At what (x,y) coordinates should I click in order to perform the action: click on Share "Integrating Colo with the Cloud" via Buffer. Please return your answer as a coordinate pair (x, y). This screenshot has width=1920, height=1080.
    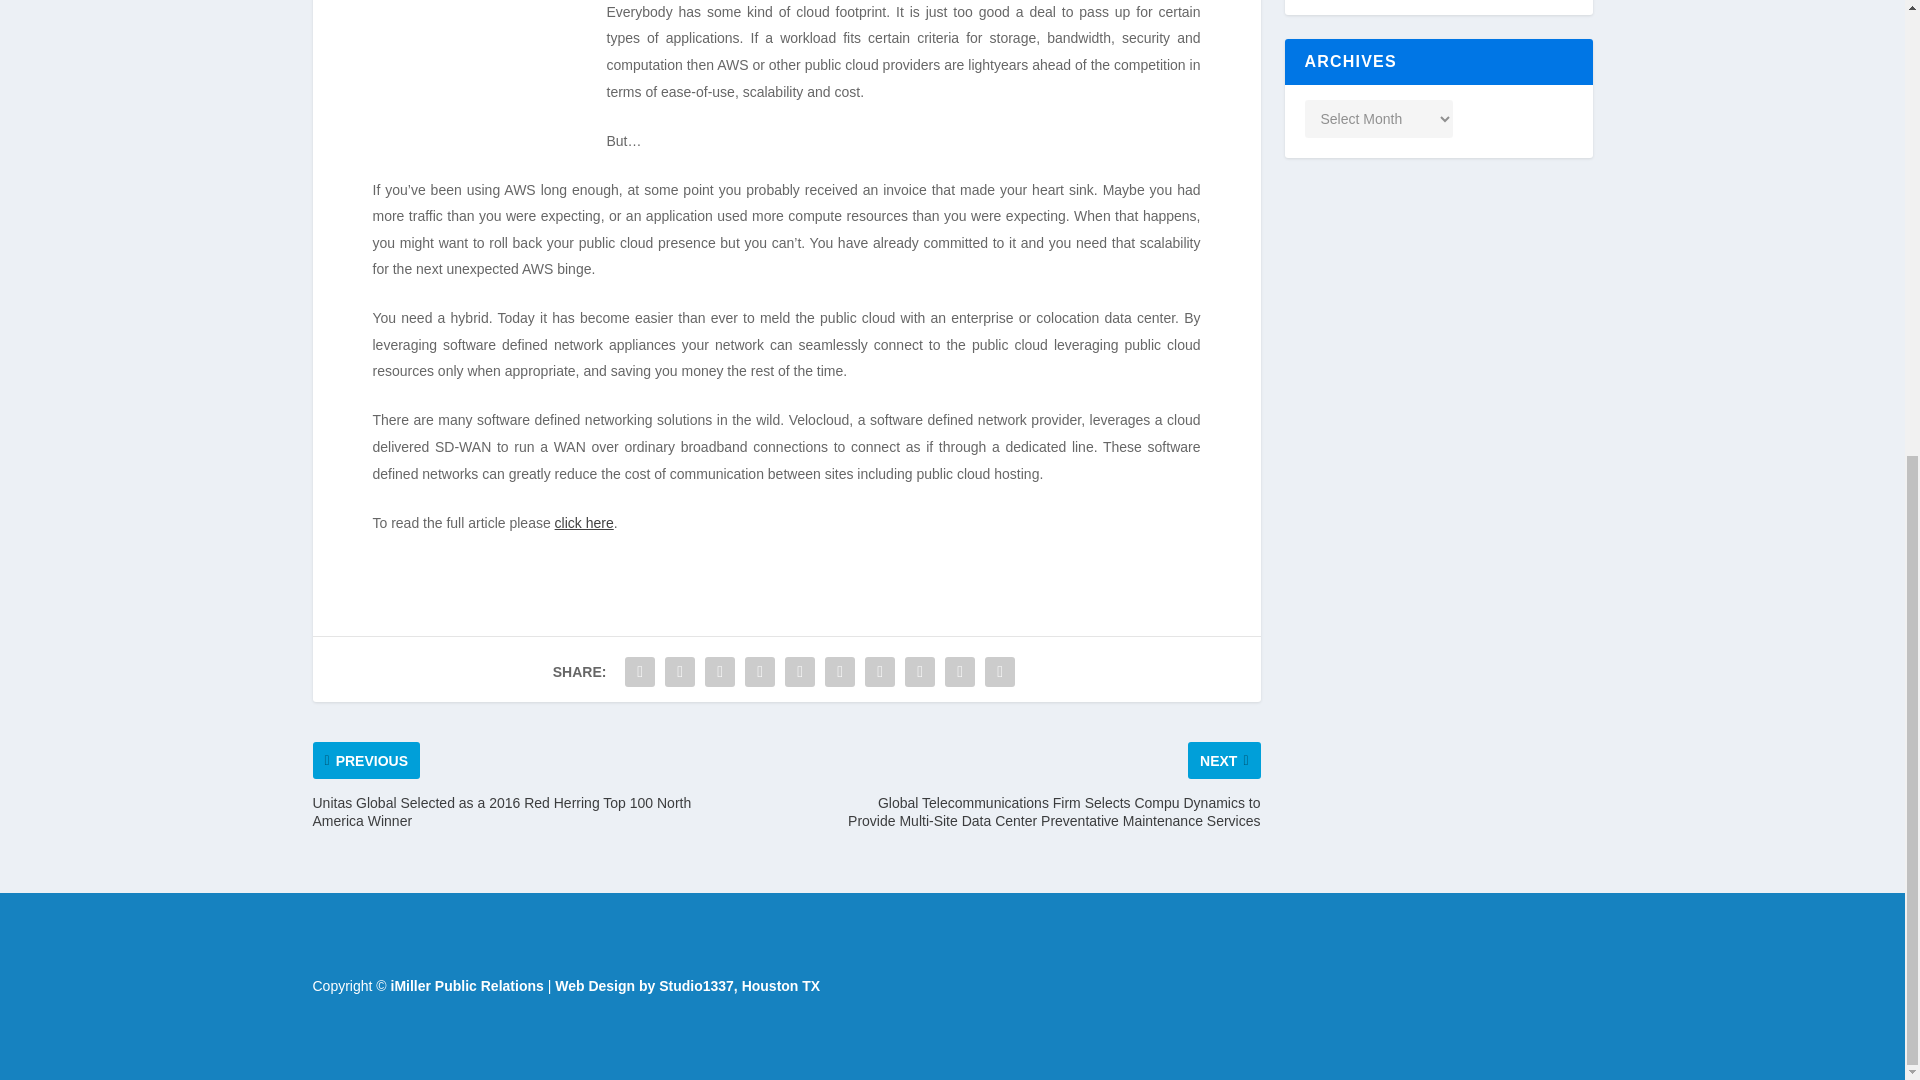
    Looking at the image, I should click on (880, 672).